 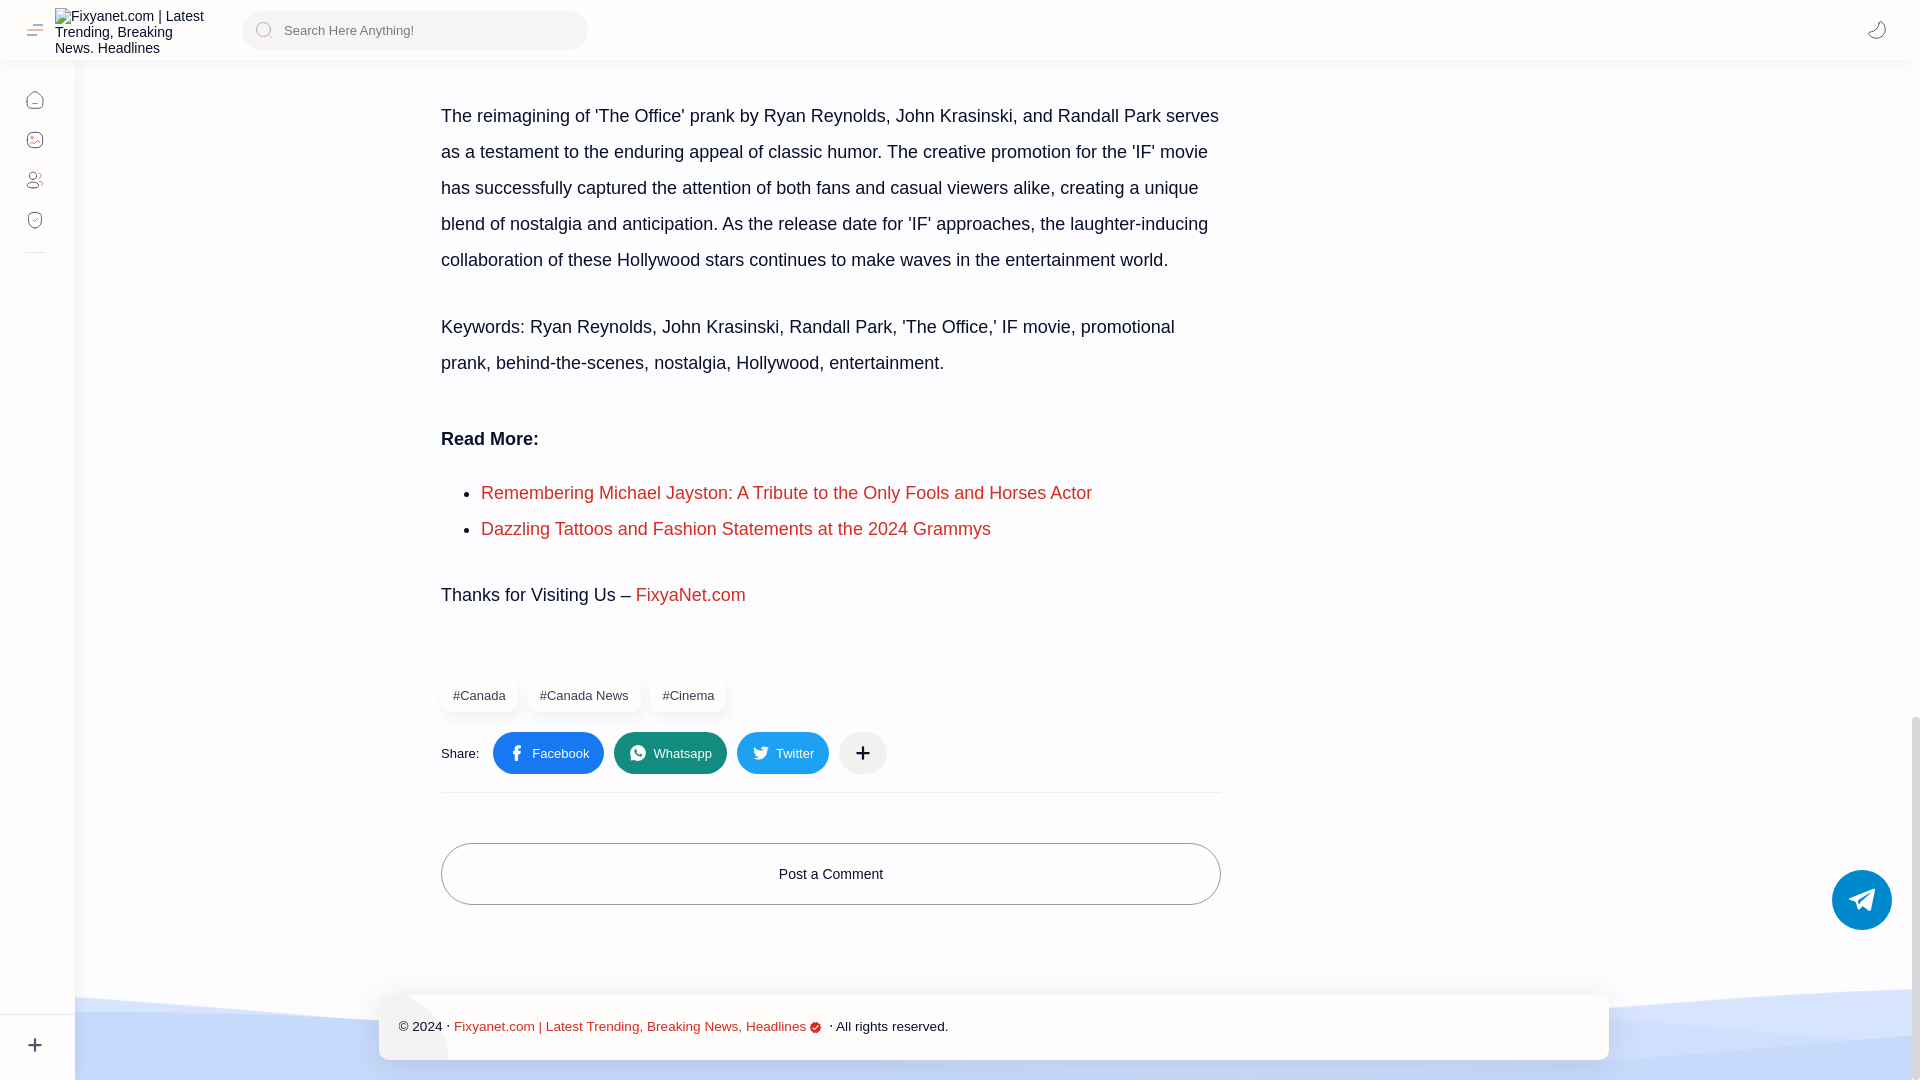 I want to click on FixyaNet.com, so click(x=690, y=594).